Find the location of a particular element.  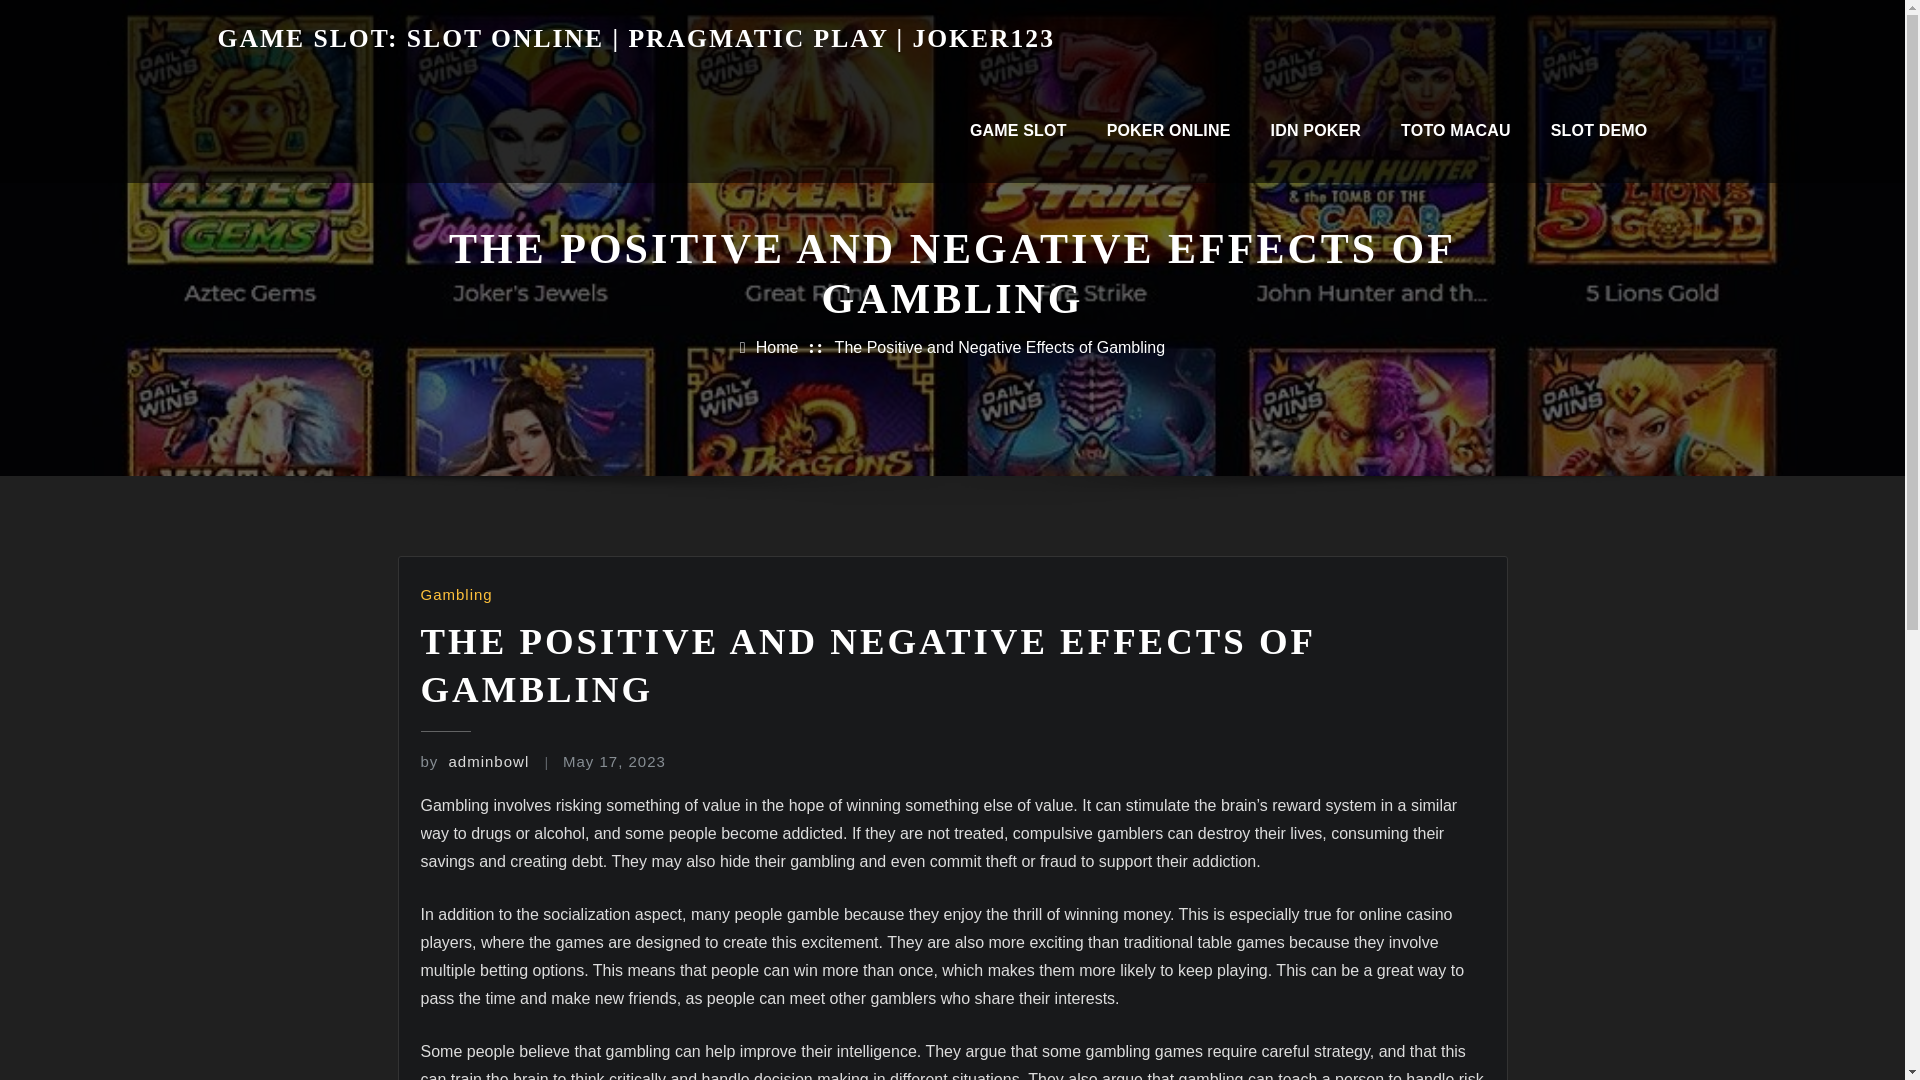

May 17, 2023 is located at coordinates (614, 761).